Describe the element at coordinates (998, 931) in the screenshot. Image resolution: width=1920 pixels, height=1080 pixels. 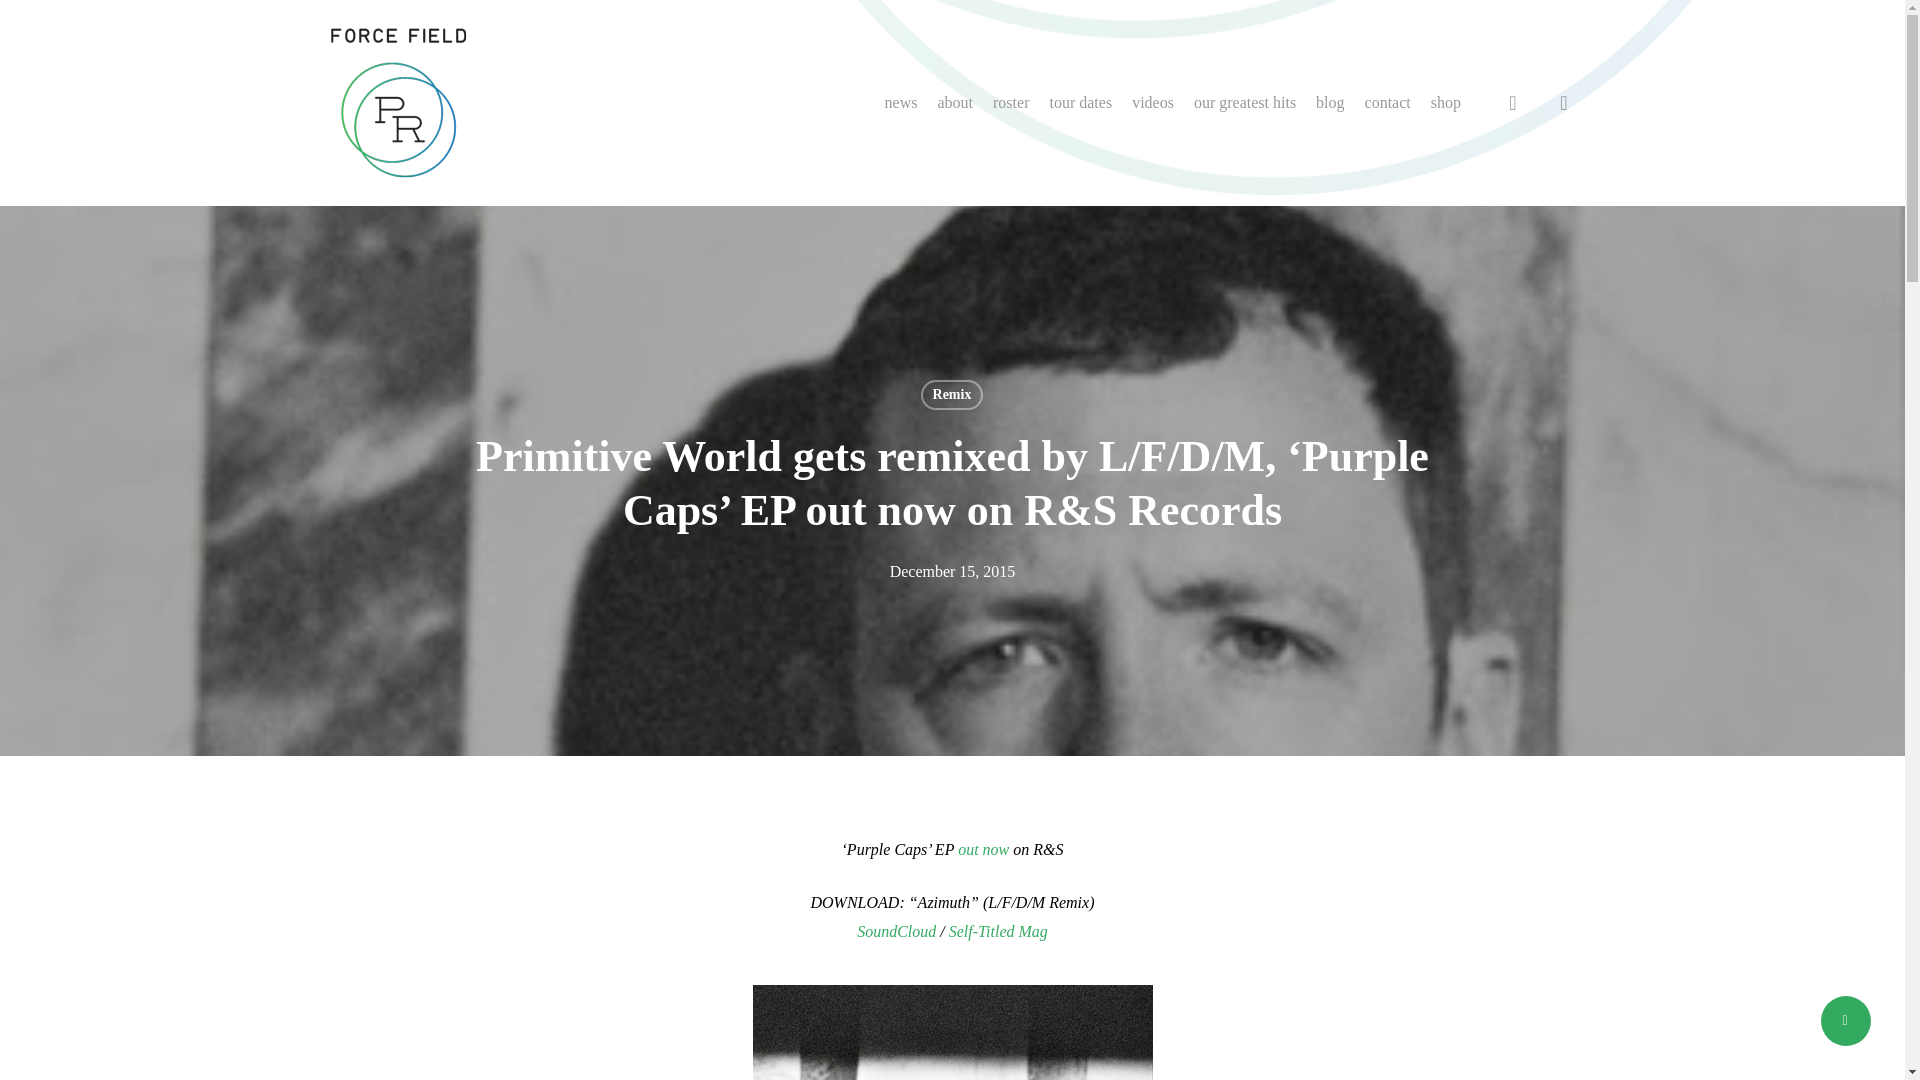
I see `Self-Titled Mag` at that location.